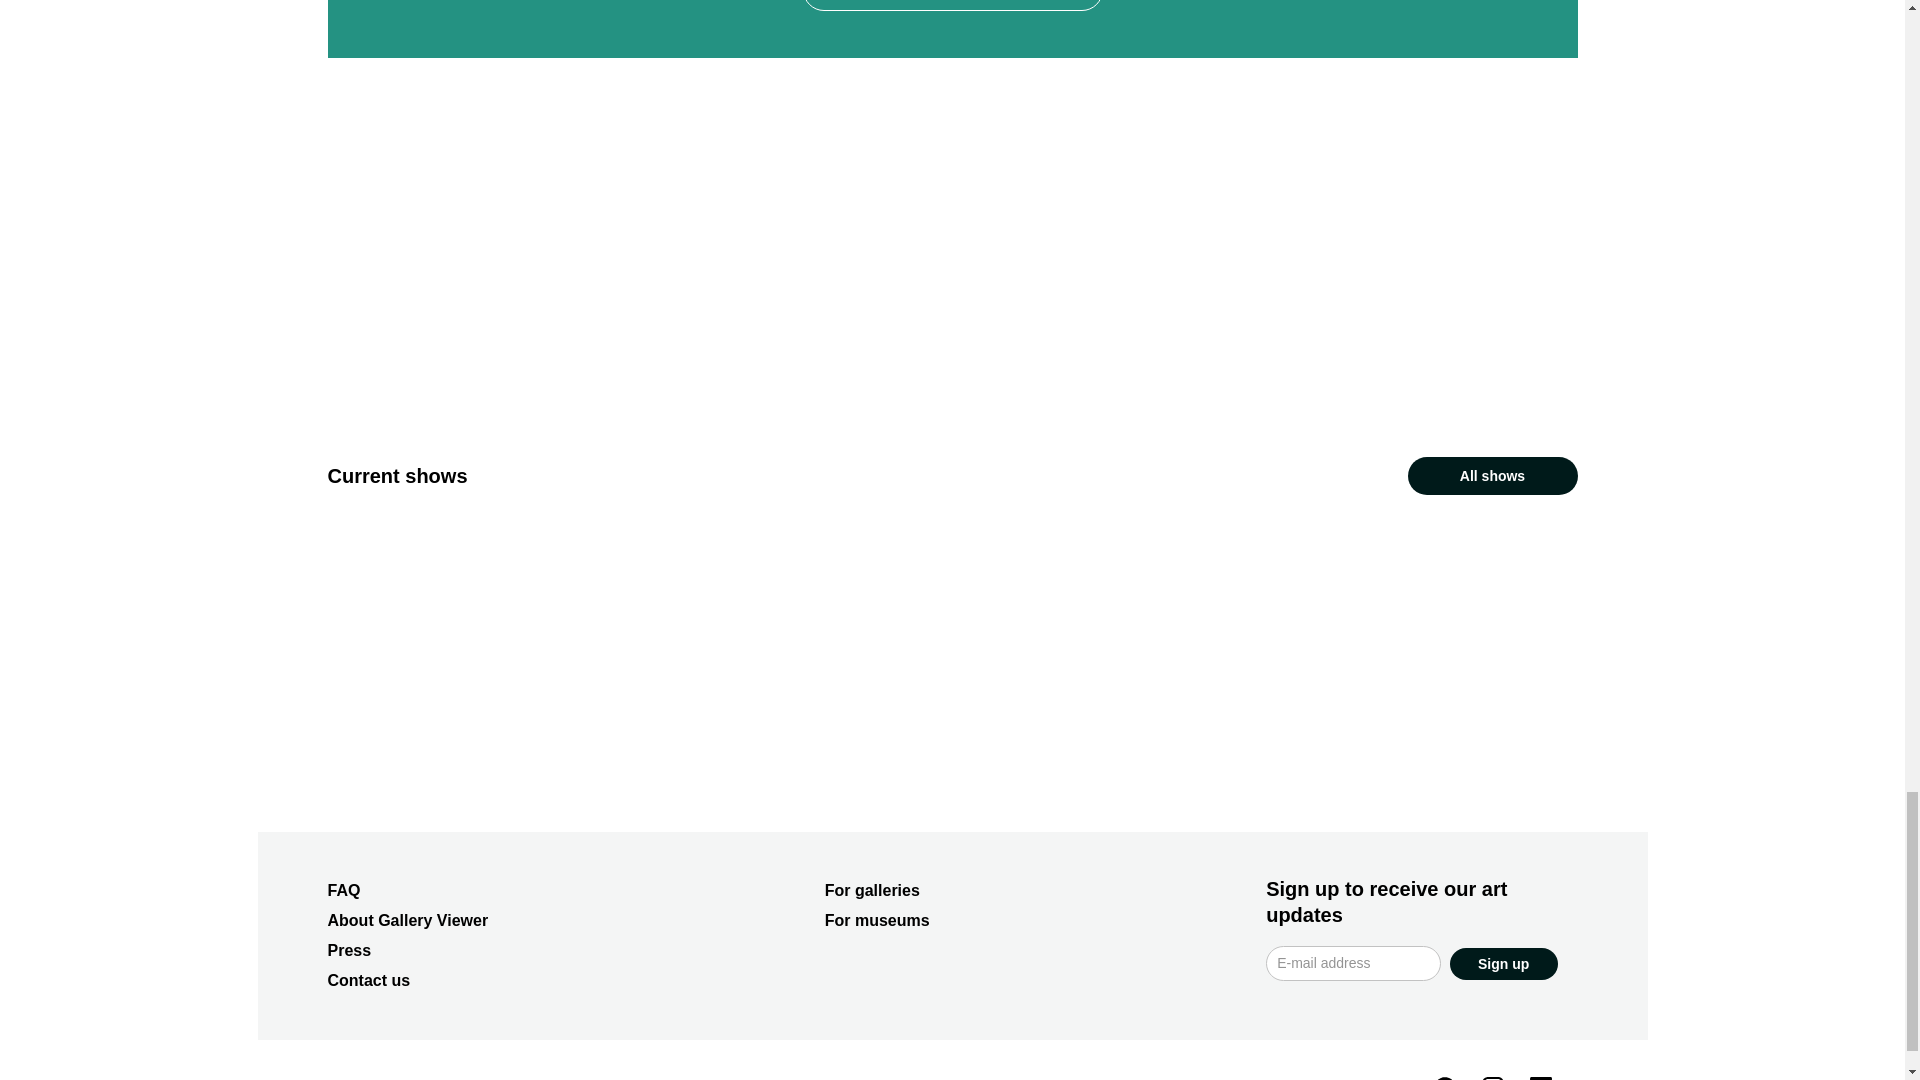  What do you see at coordinates (877, 920) in the screenshot?
I see `For museums` at bounding box center [877, 920].